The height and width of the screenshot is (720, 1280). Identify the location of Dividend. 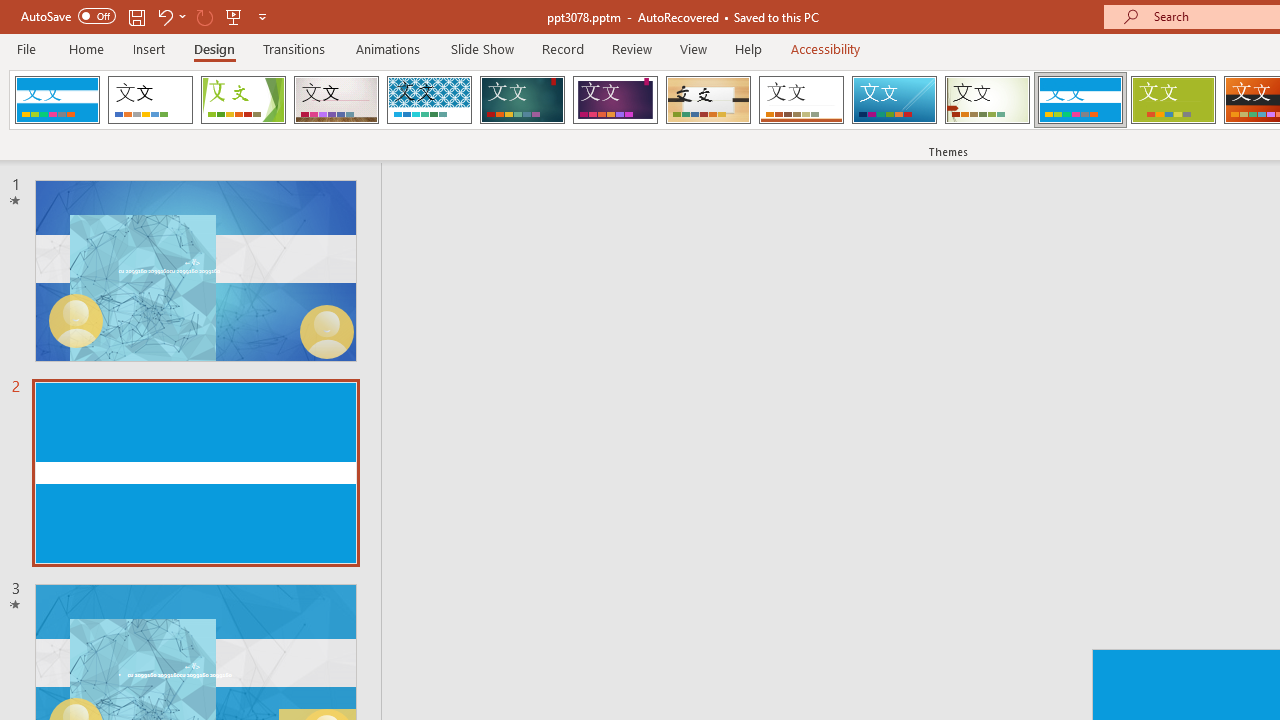
(57, 100).